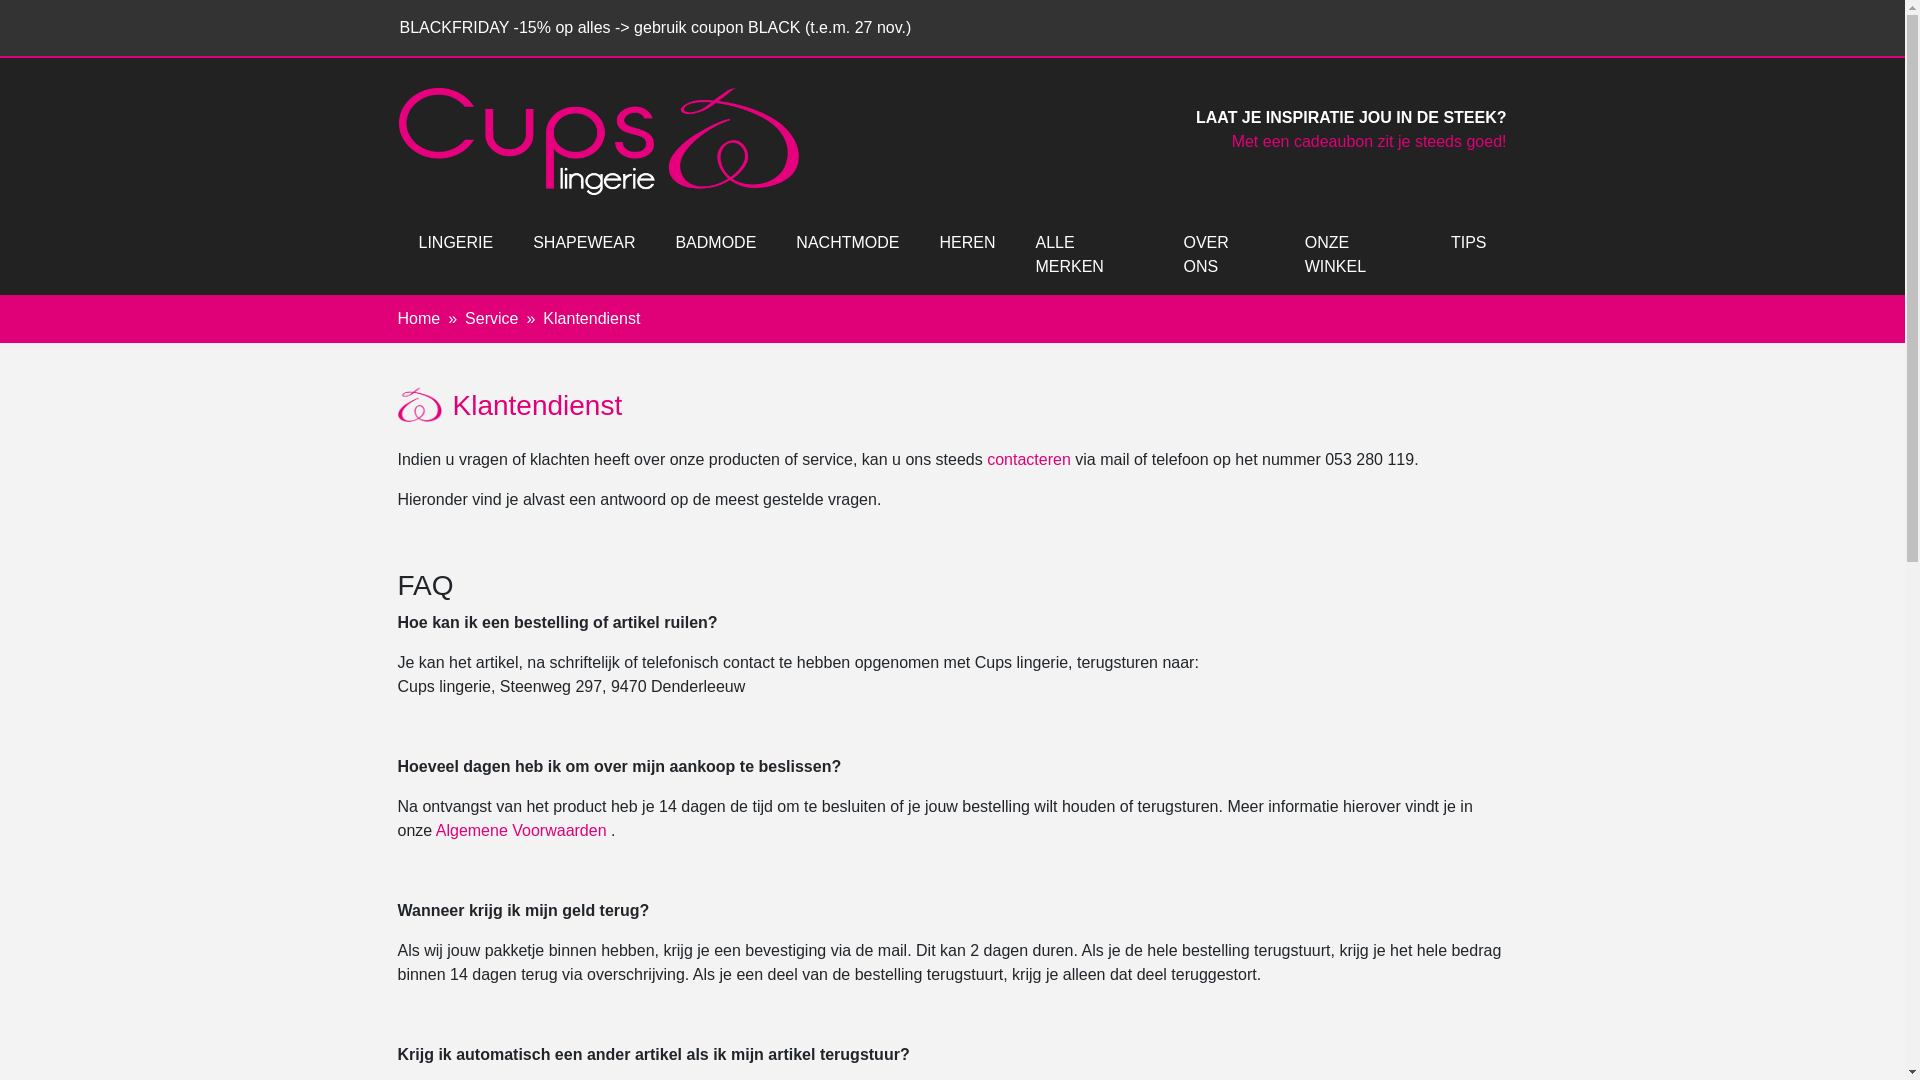 The height and width of the screenshot is (1080, 1920). Describe the element at coordinates (1029, 460) in the screenshot. I see `contacteren` at that location.